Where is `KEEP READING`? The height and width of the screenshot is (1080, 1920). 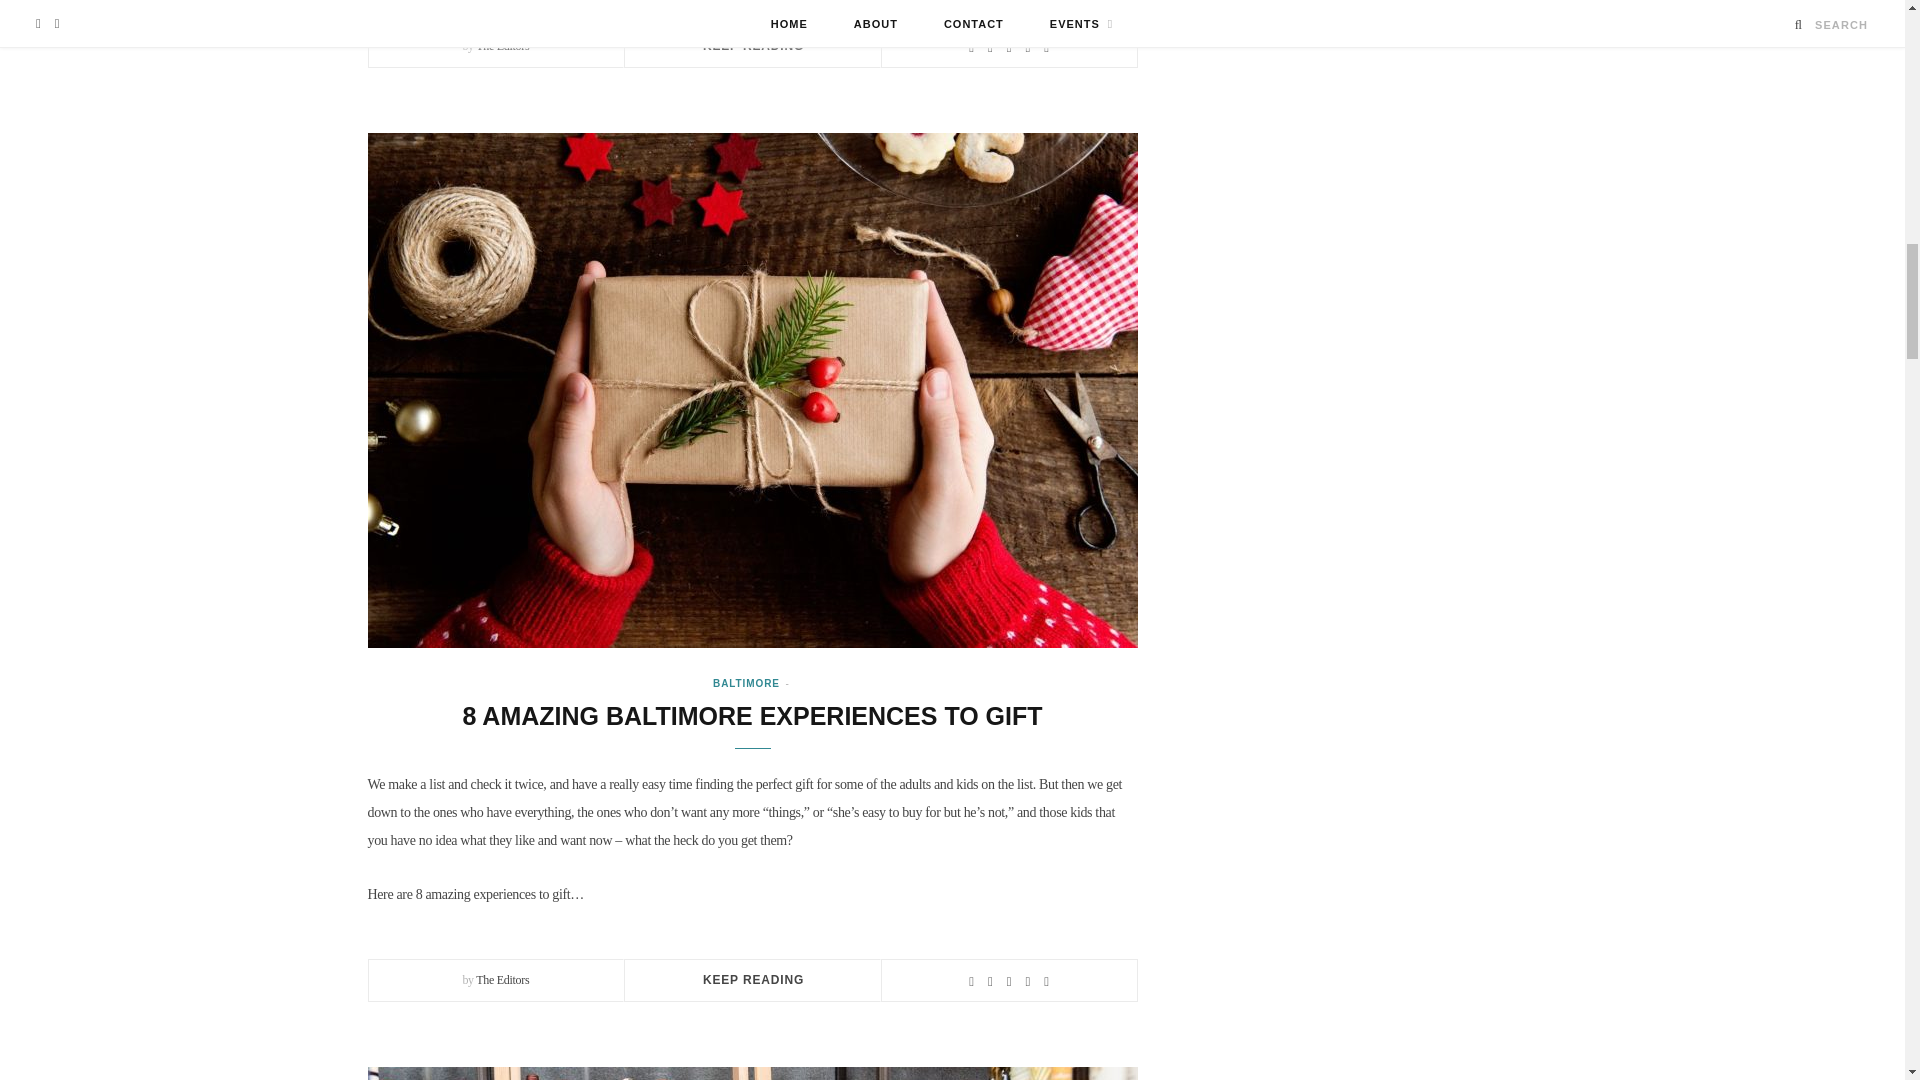
KEEP READING is located at coordinates (753, 45).